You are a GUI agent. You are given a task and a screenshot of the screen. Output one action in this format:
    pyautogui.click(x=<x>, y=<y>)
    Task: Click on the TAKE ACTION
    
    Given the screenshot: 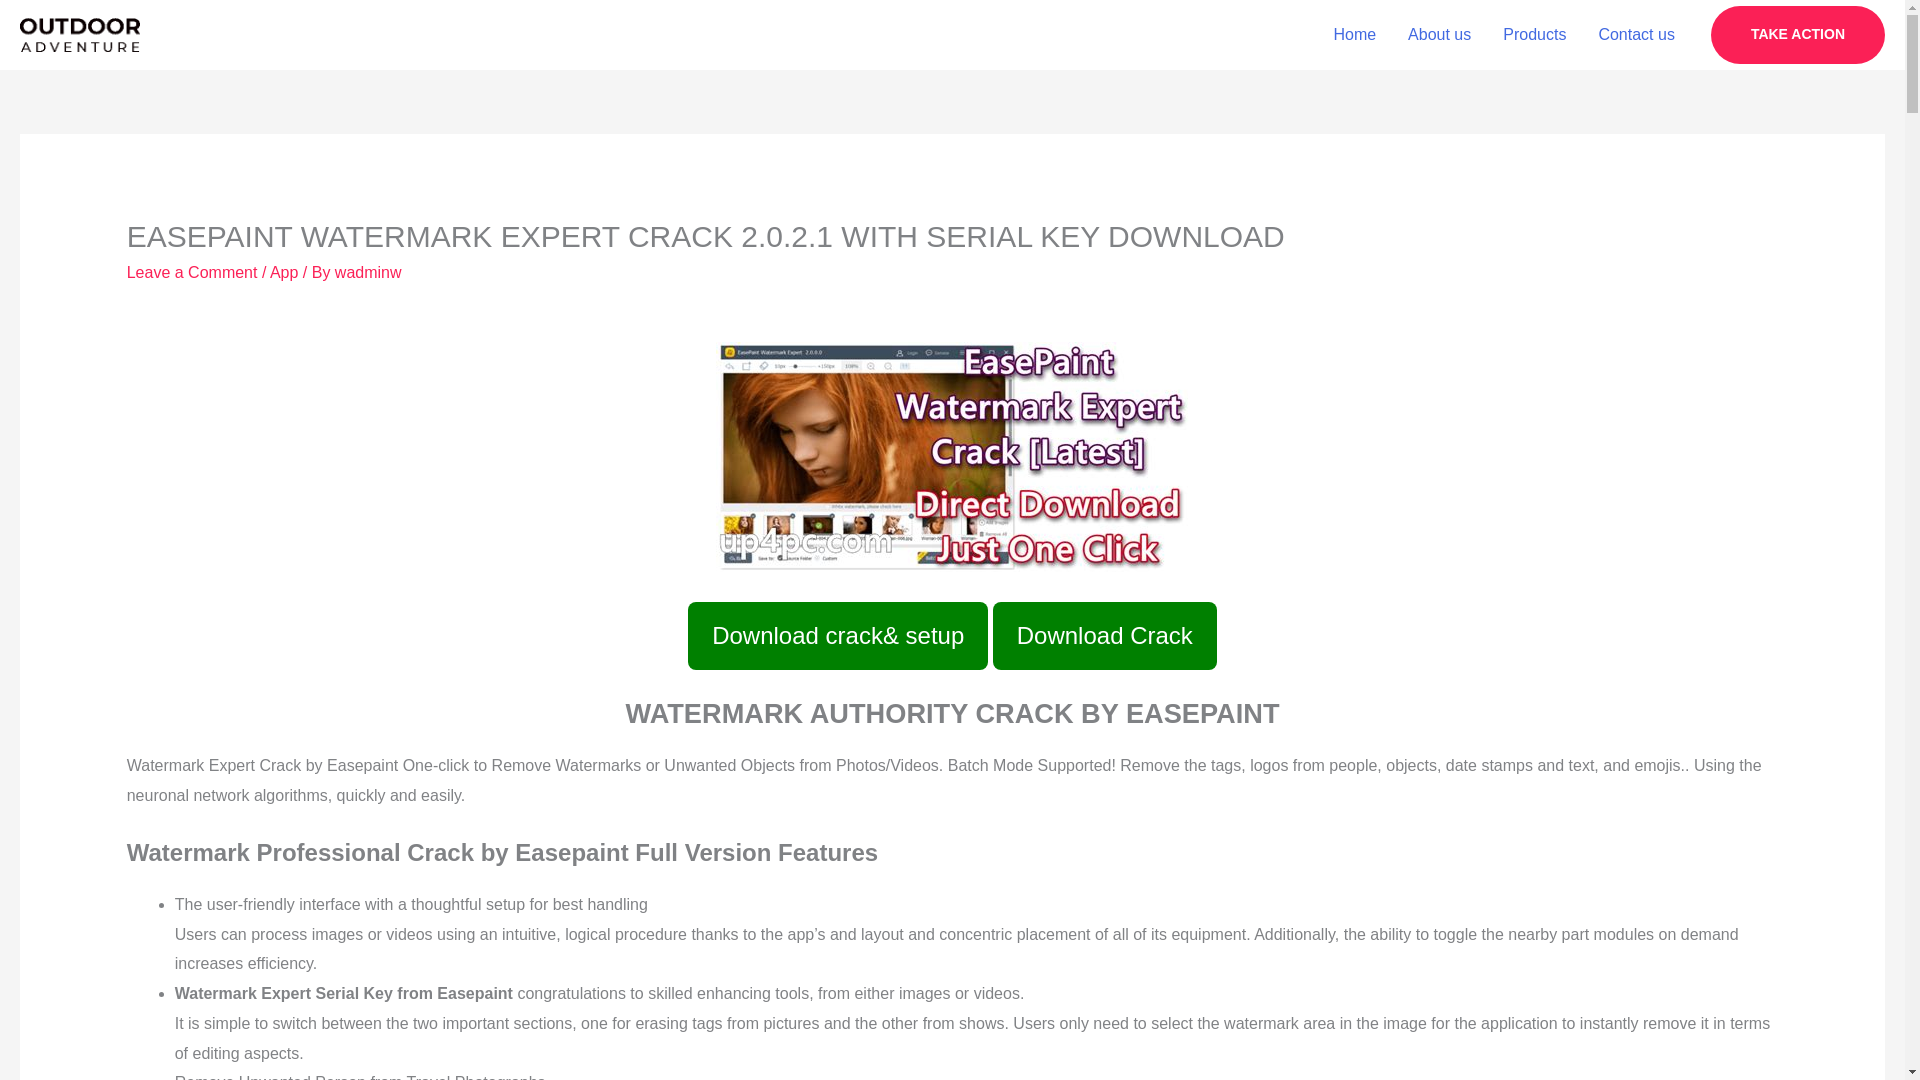 What is the action you would take?
    pyautogui.click(x=1798, y=34)
    